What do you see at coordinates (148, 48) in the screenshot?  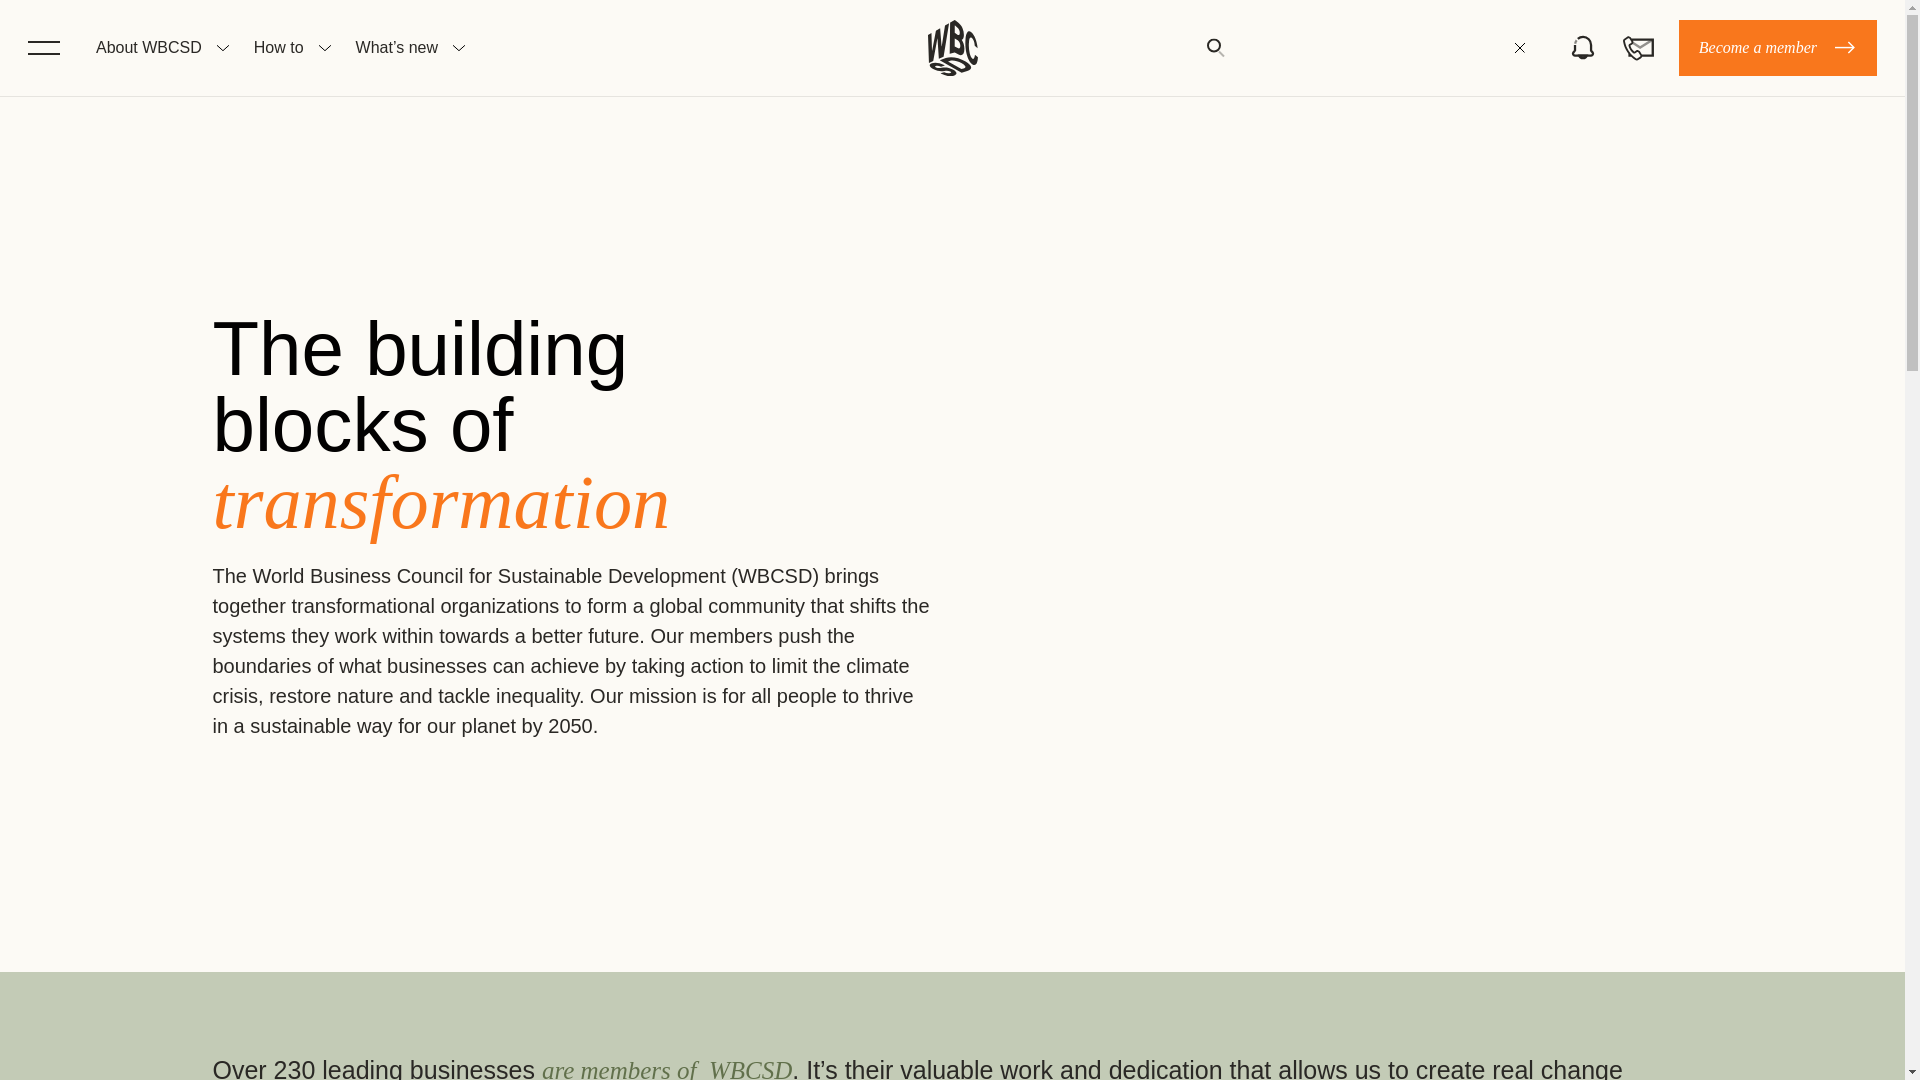 I see `About WBCSD` at bounding box center [148, 48].